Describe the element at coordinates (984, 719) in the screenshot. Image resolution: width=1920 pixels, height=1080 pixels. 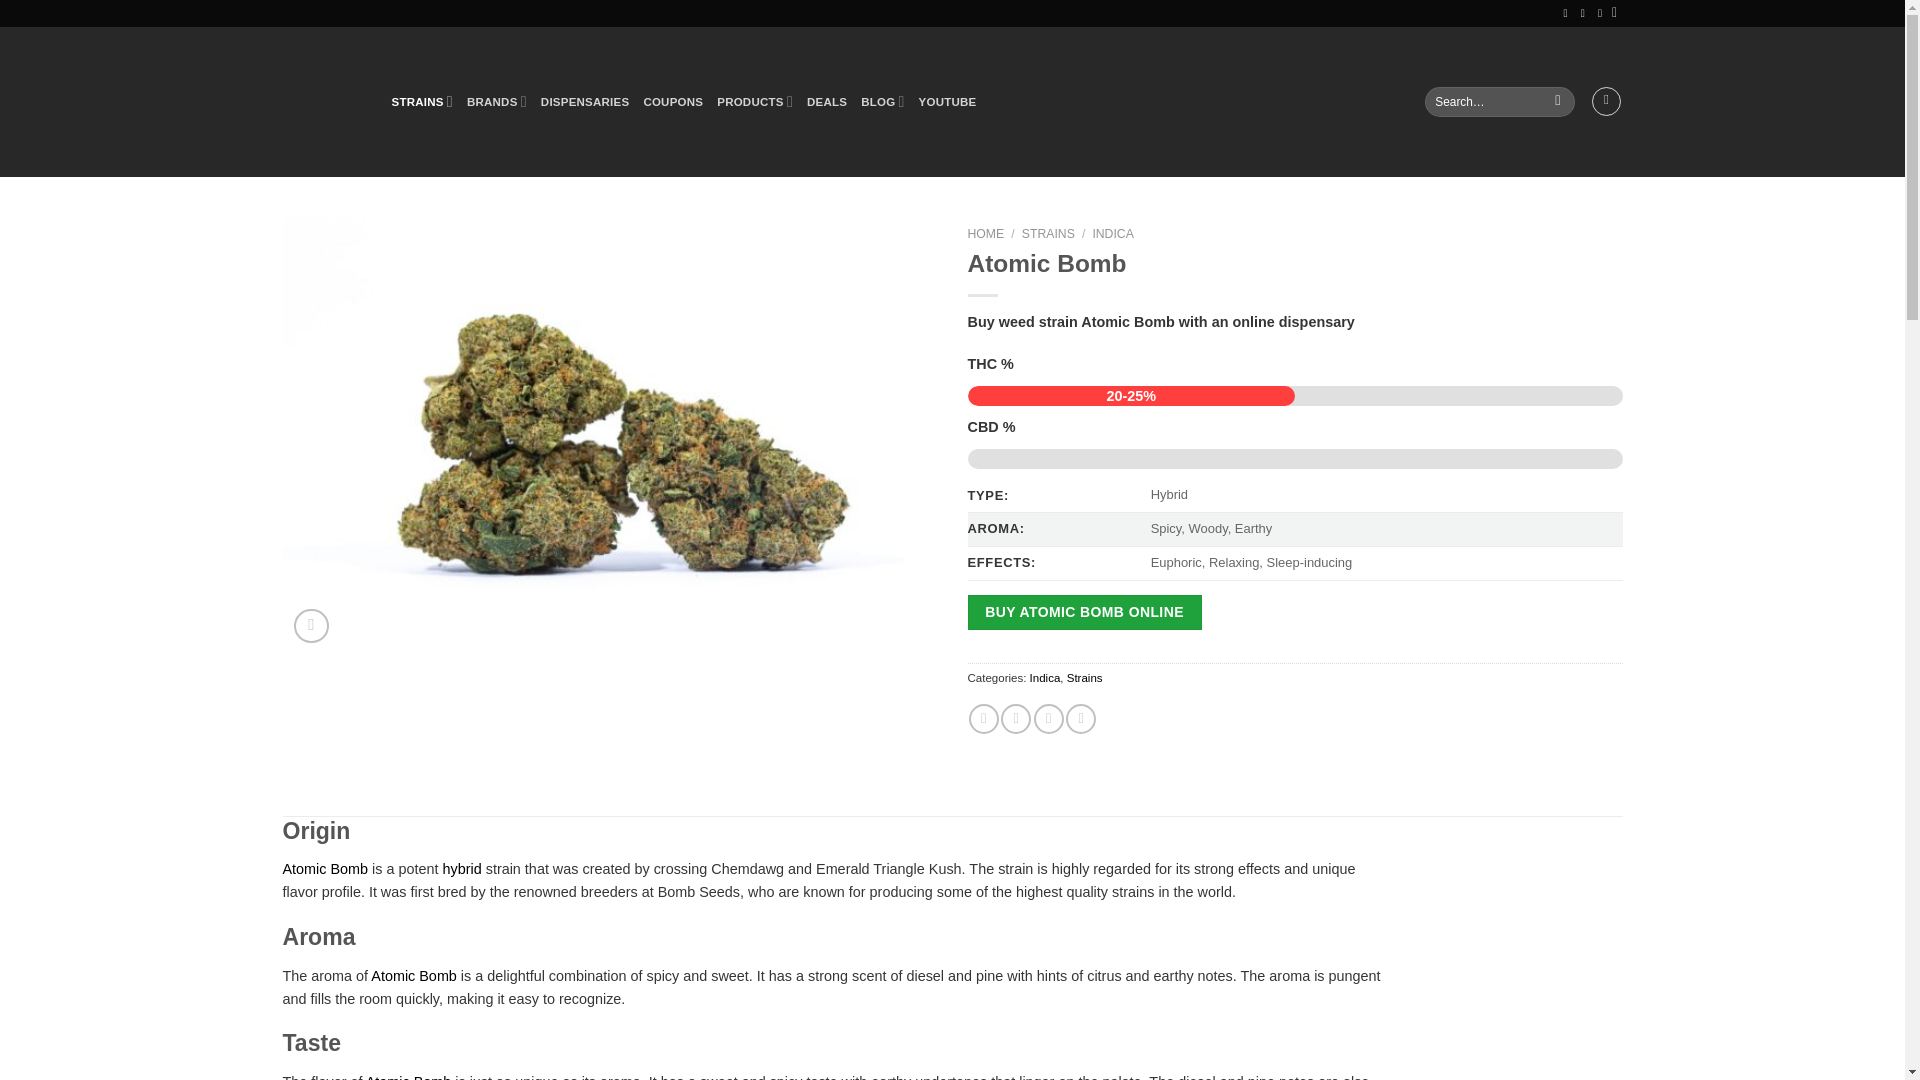
I see `Share on Facebook` at that location.